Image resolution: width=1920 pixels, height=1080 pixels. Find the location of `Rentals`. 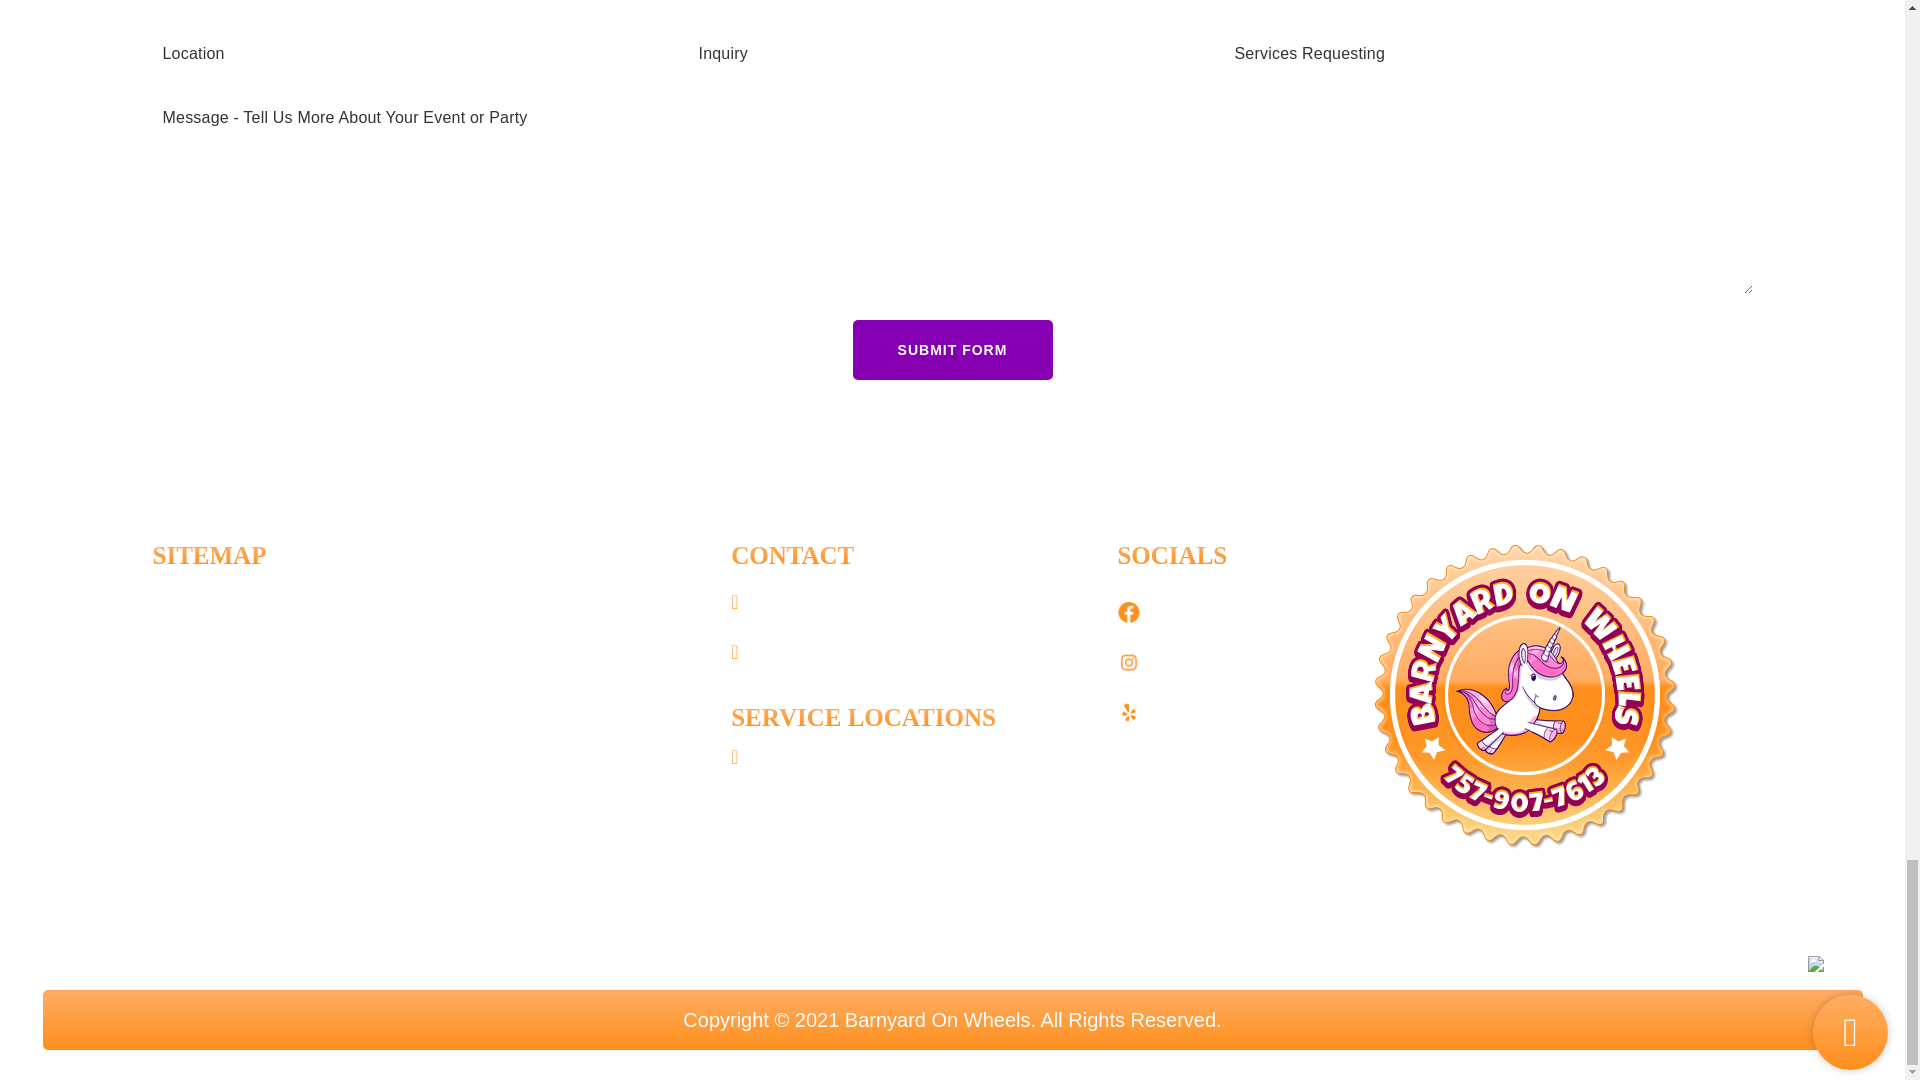

Rentals is located at coordinates (186, 702).